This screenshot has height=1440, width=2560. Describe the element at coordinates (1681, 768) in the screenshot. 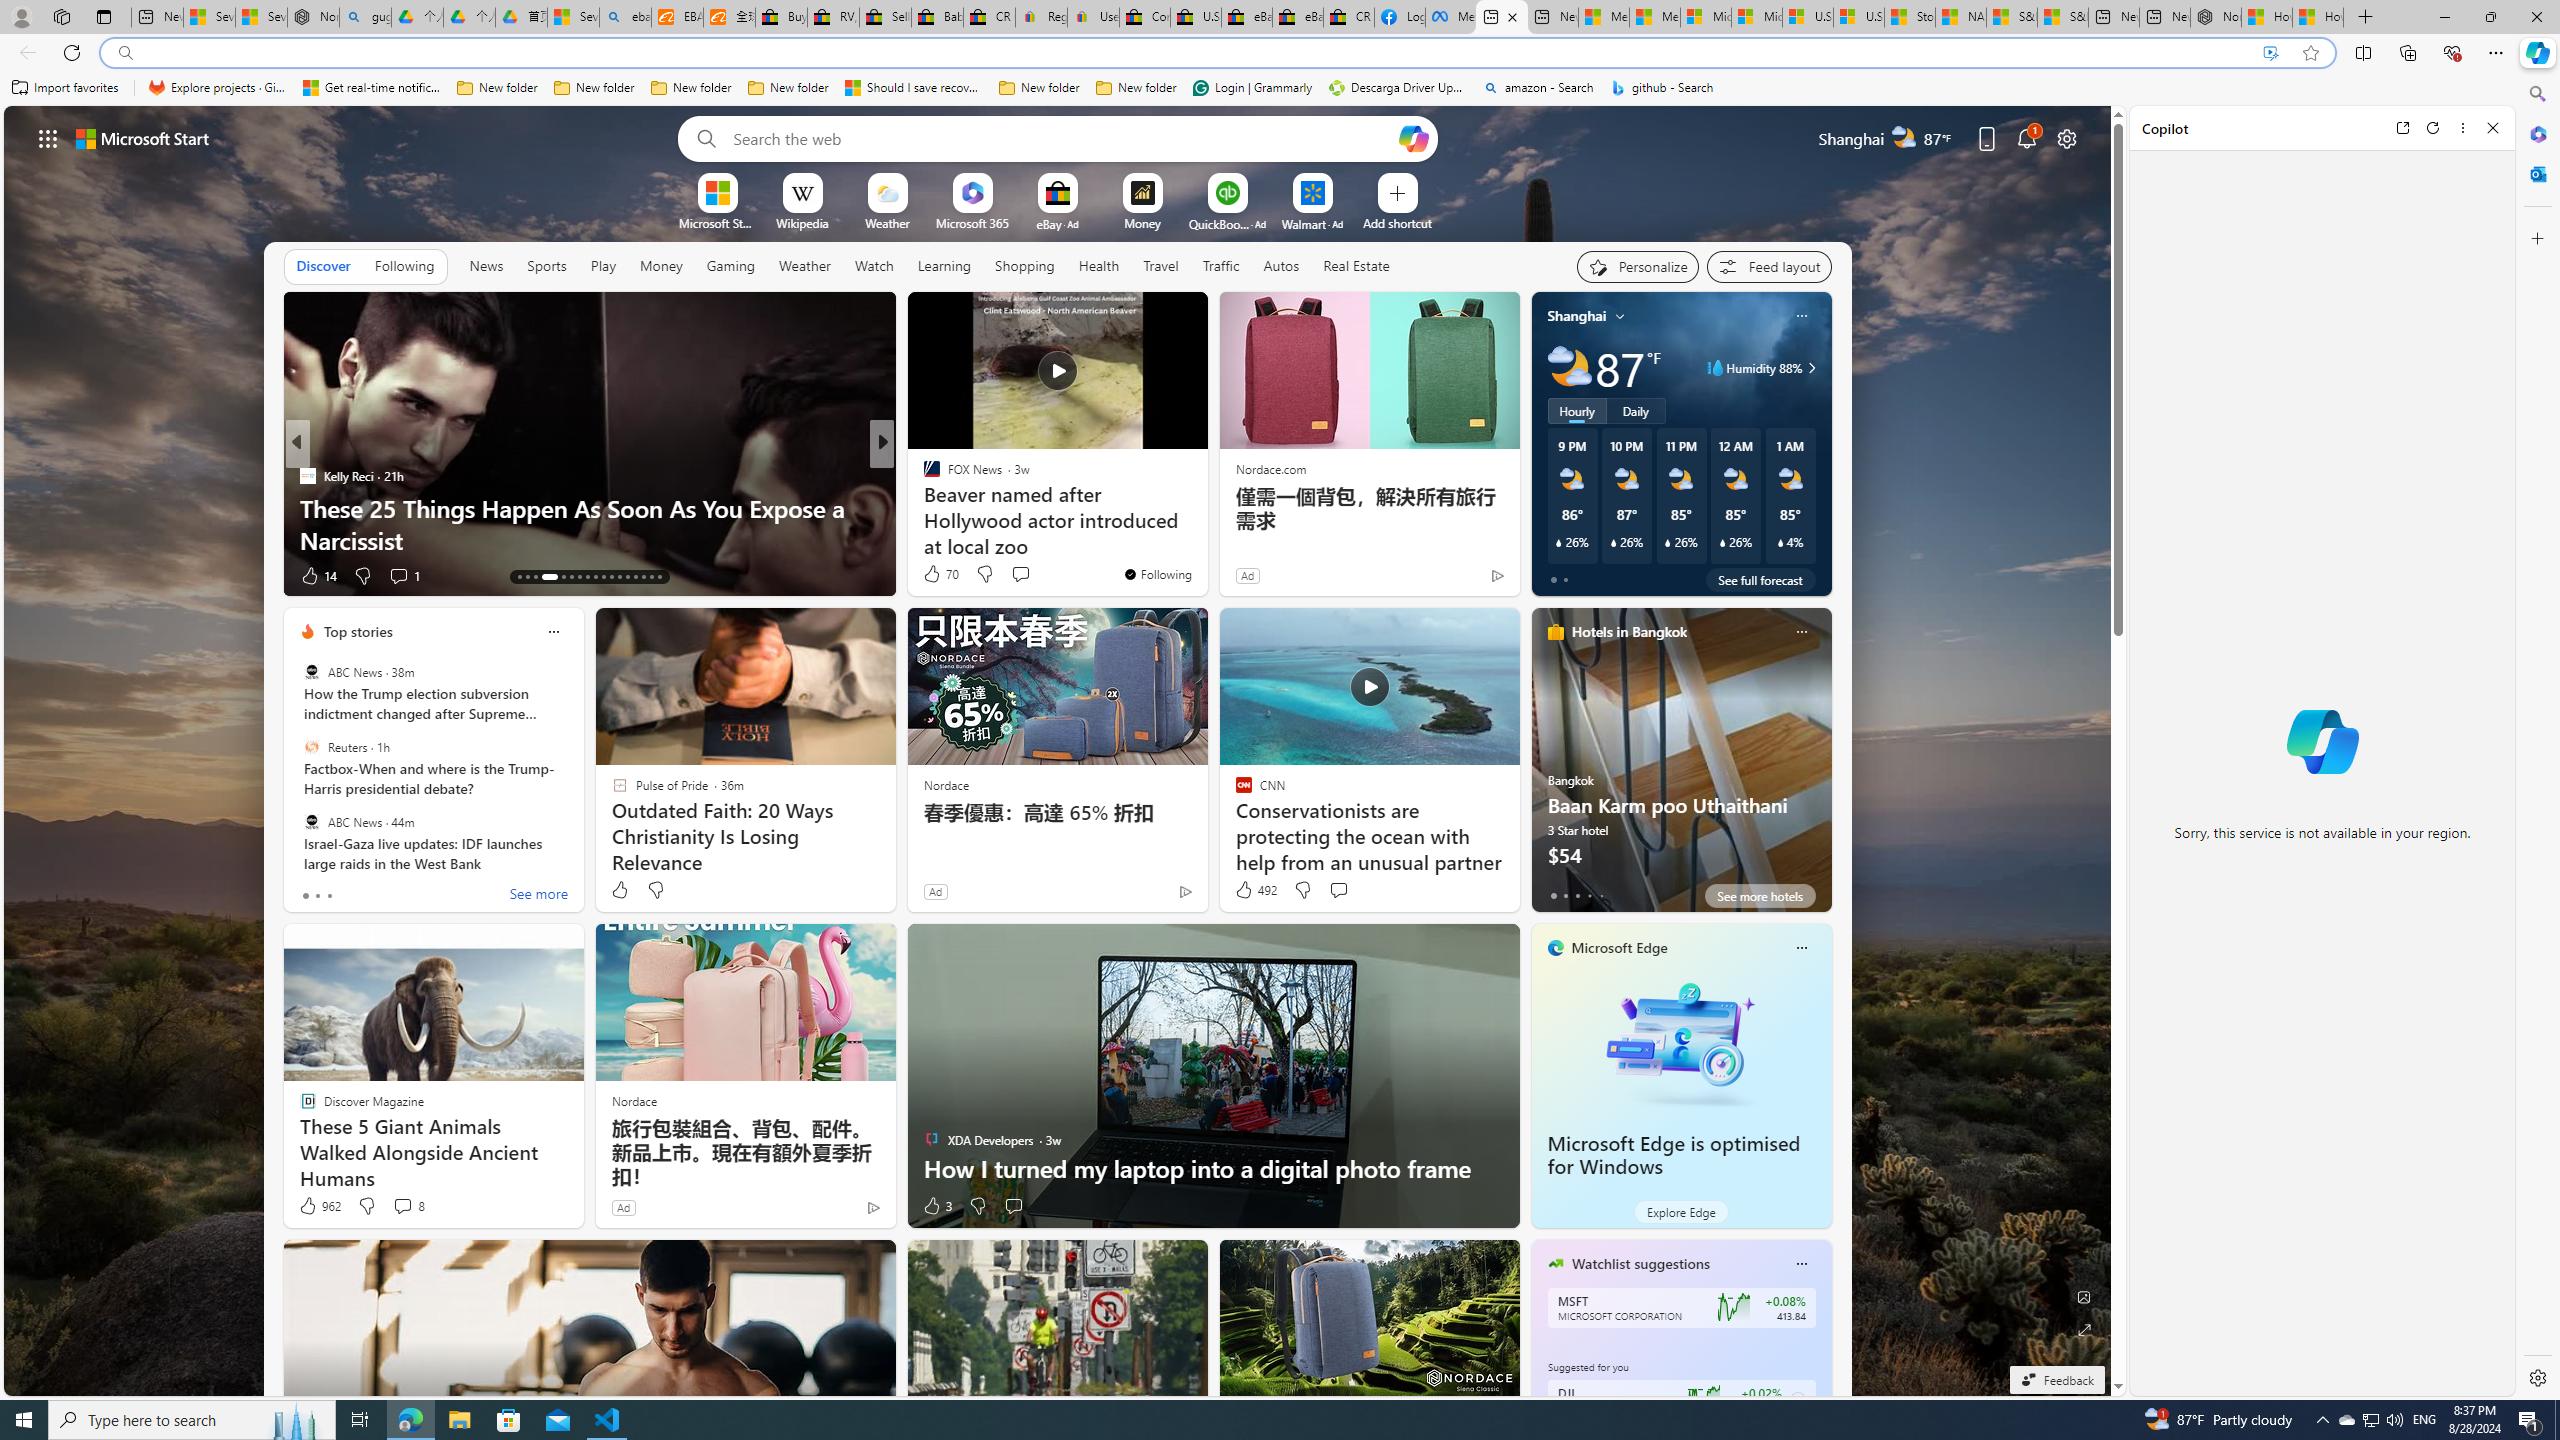

I see `Baan Karm poo Uthaithani` at that location.